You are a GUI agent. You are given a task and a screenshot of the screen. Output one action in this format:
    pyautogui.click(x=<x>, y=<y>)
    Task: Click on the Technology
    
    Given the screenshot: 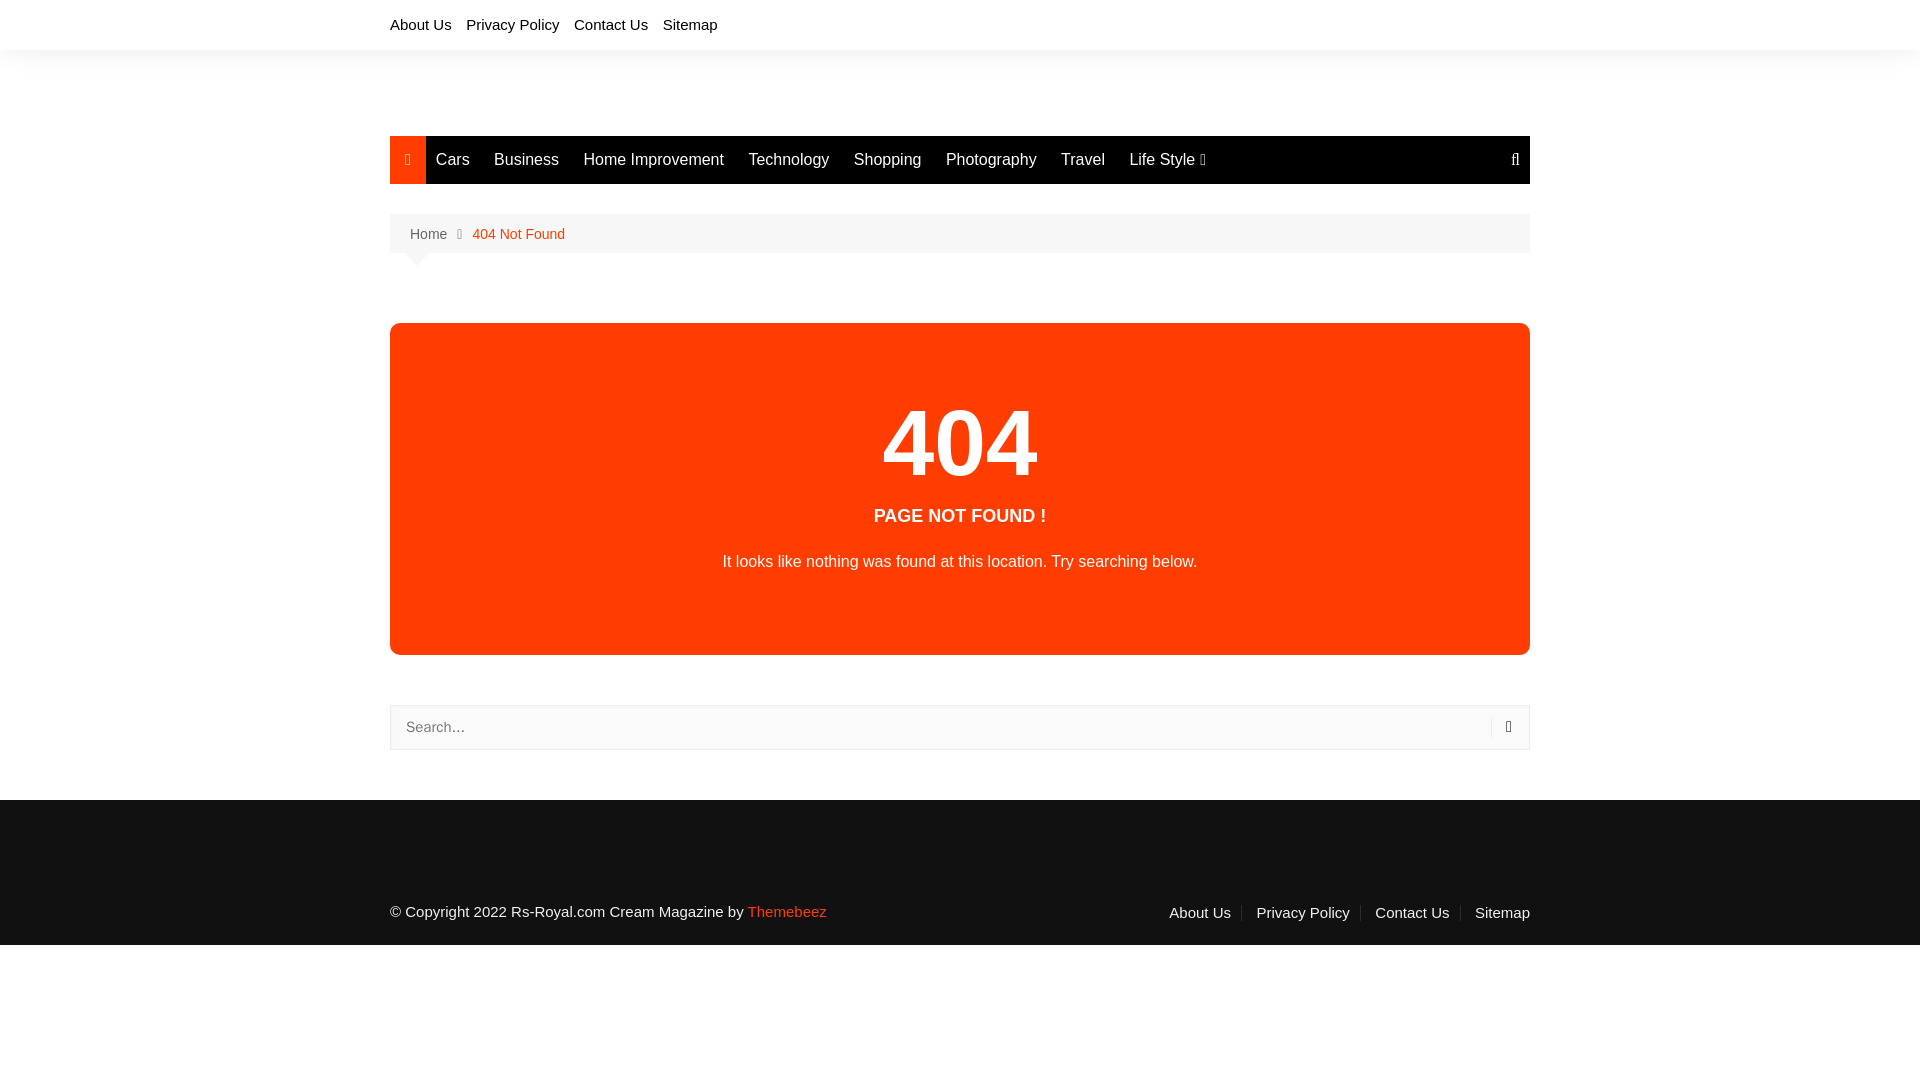 What is the action you would take?
    pyautogui.click(x=788, y=160)
    